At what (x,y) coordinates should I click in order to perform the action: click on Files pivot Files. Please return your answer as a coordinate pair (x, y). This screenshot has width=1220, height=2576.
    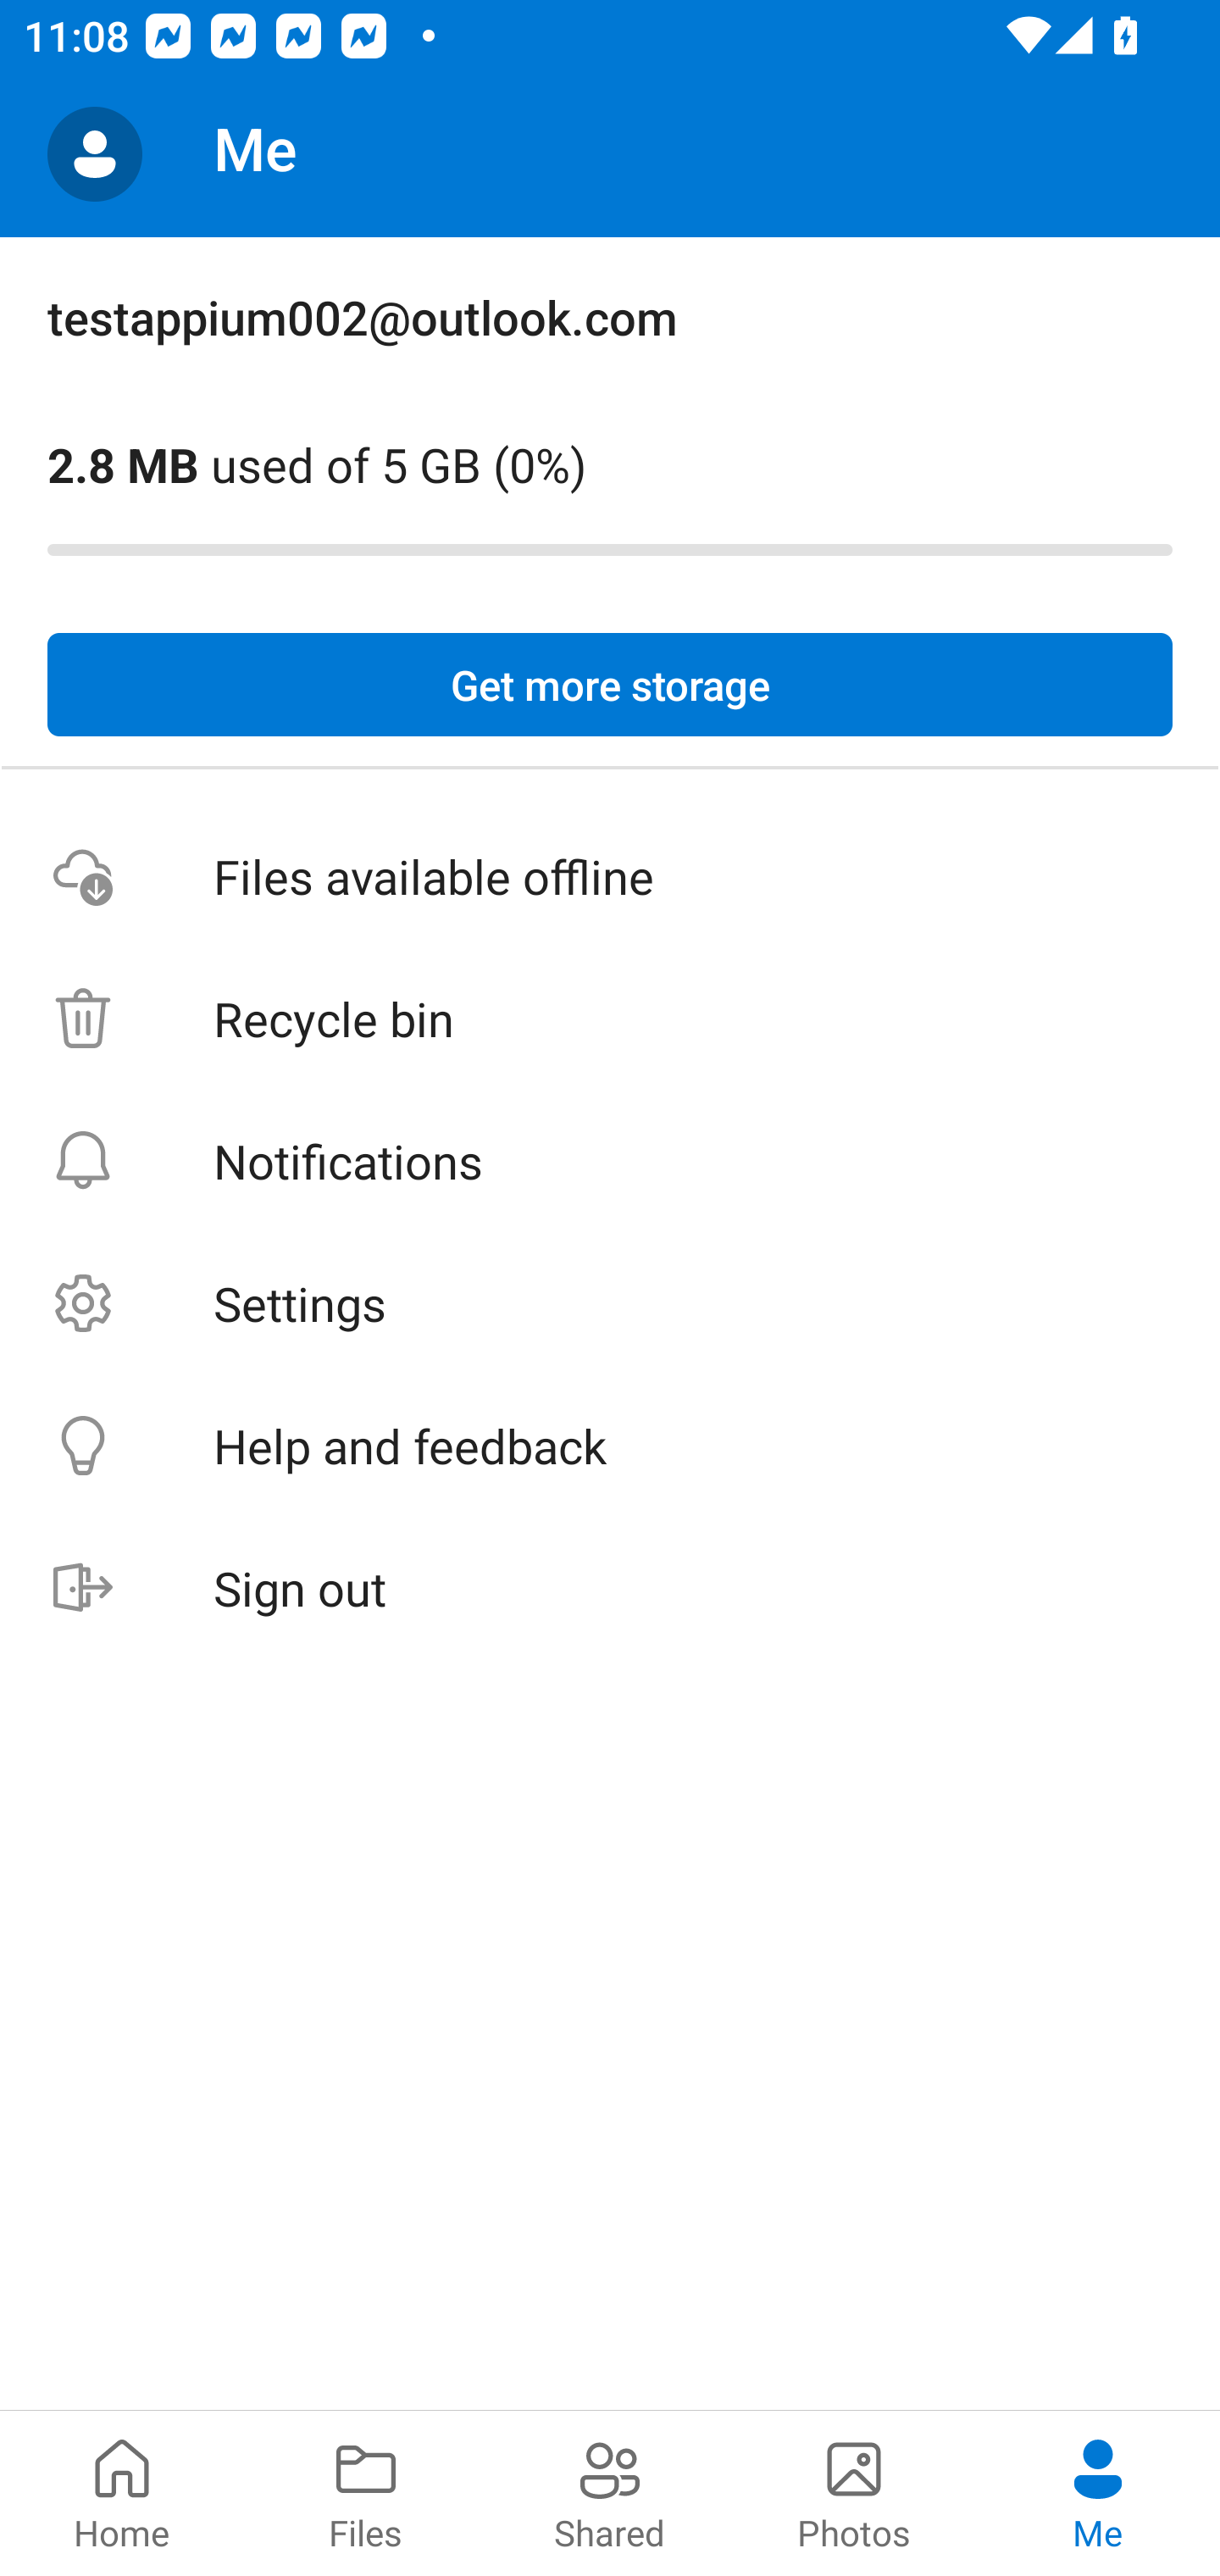
    Looking at the image, I should click on (366, 2493).